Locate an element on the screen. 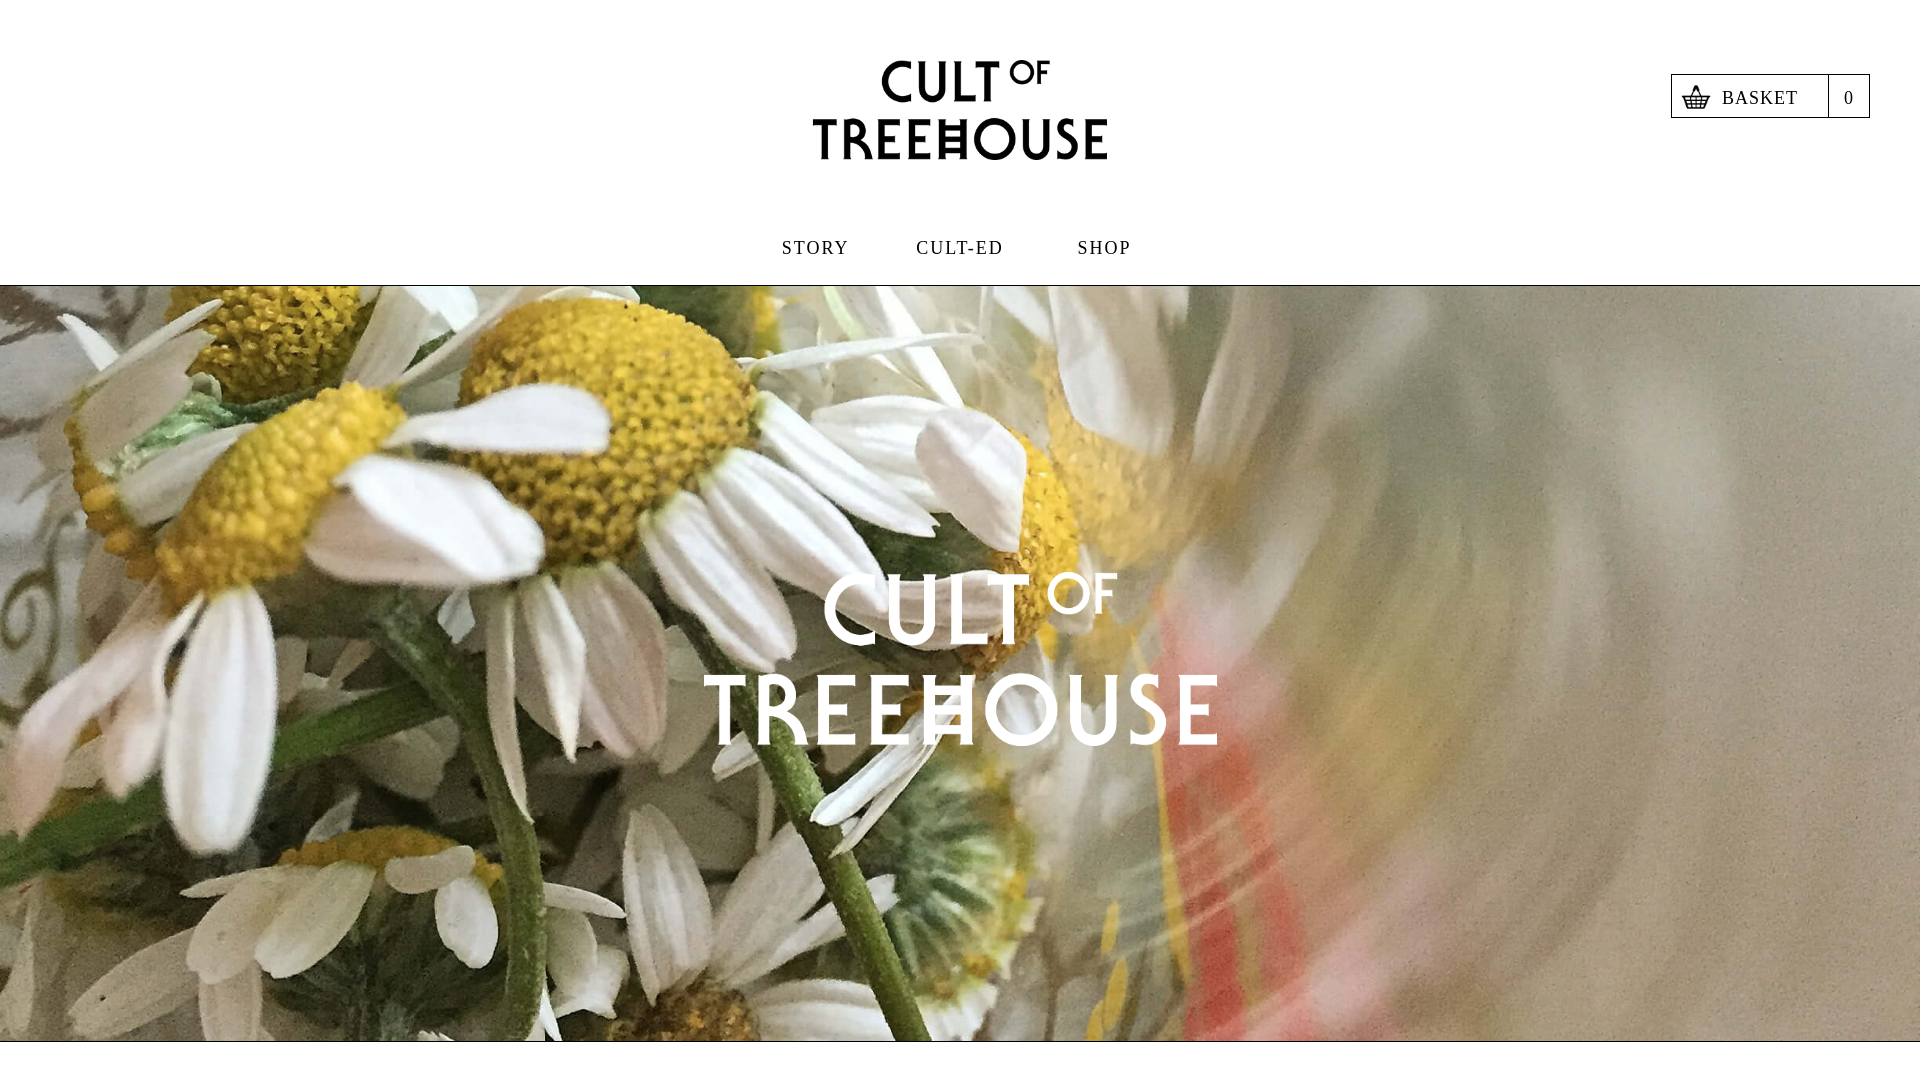 This screenshot has height=1080, width=1920. CULT-ED is located at coordinates (1770, 98).